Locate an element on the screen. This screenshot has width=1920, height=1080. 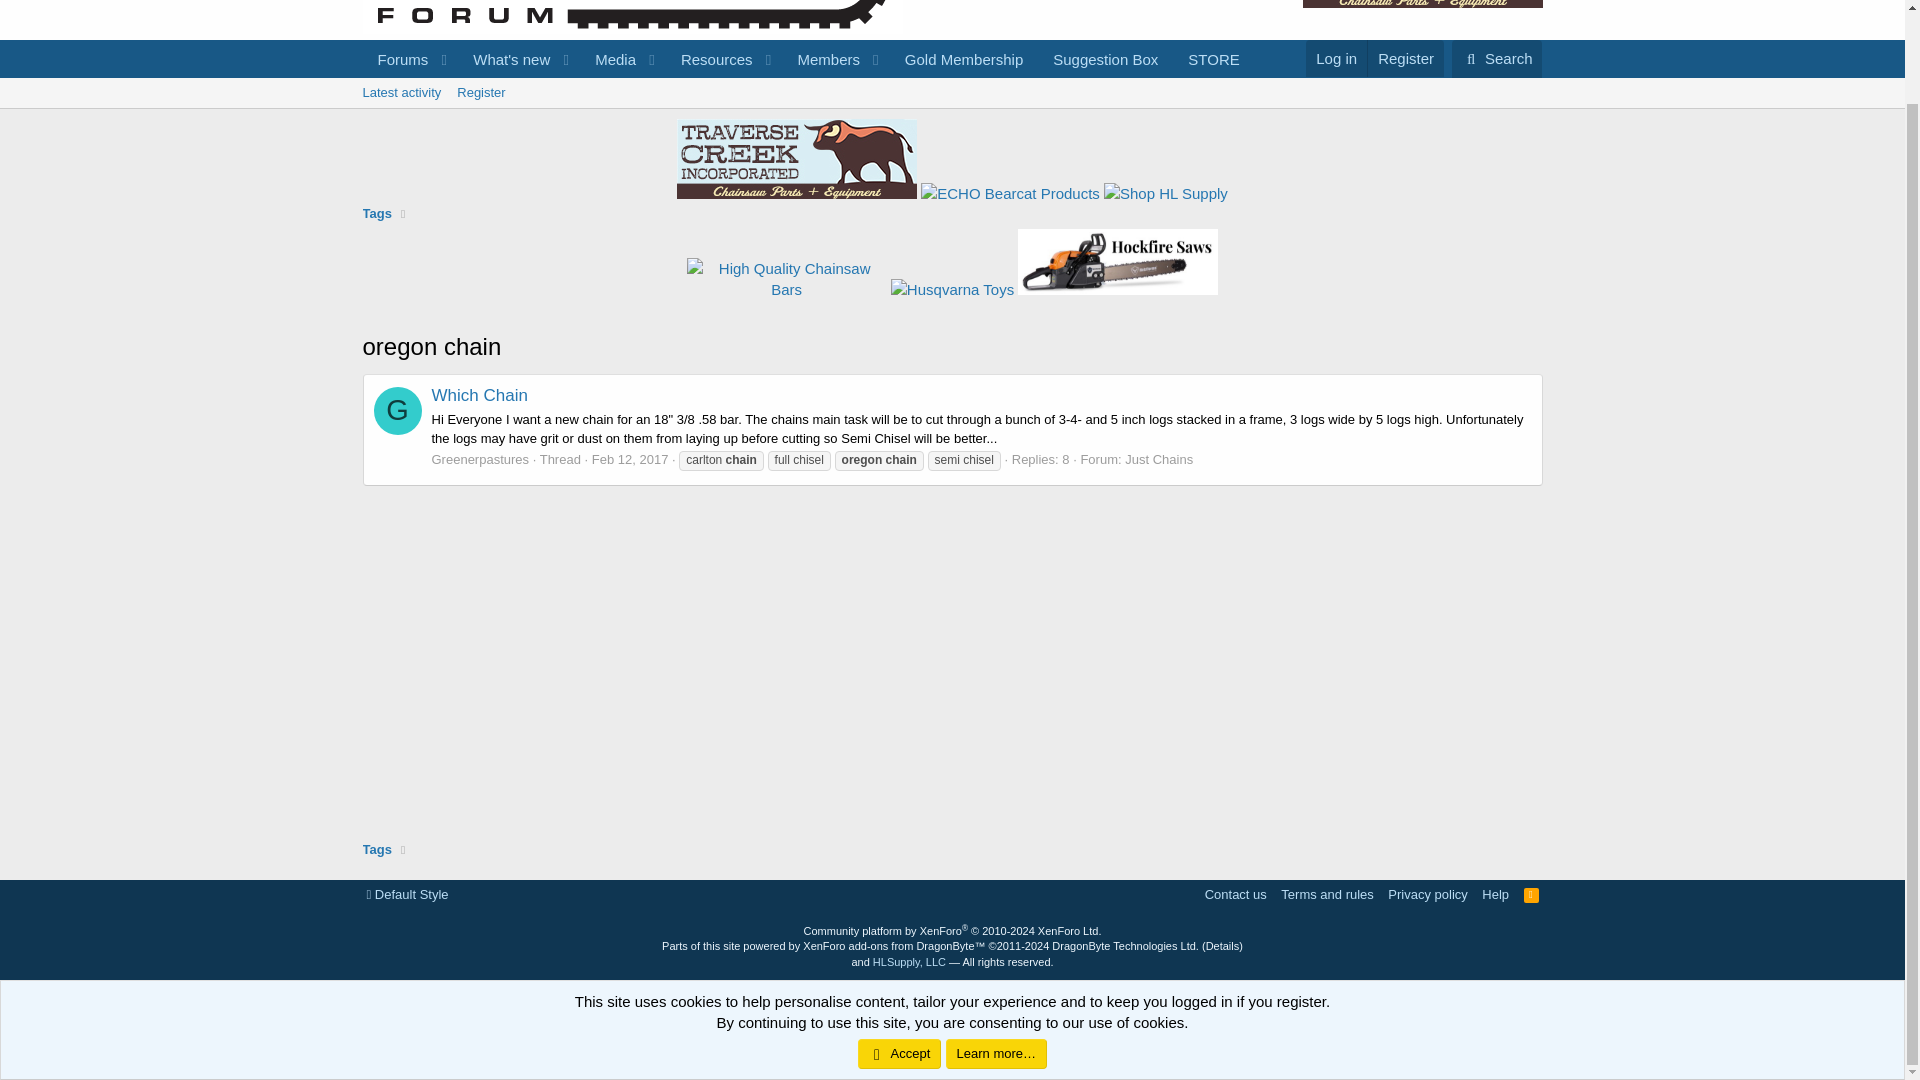
Forums is located at coordinates (396, 59).